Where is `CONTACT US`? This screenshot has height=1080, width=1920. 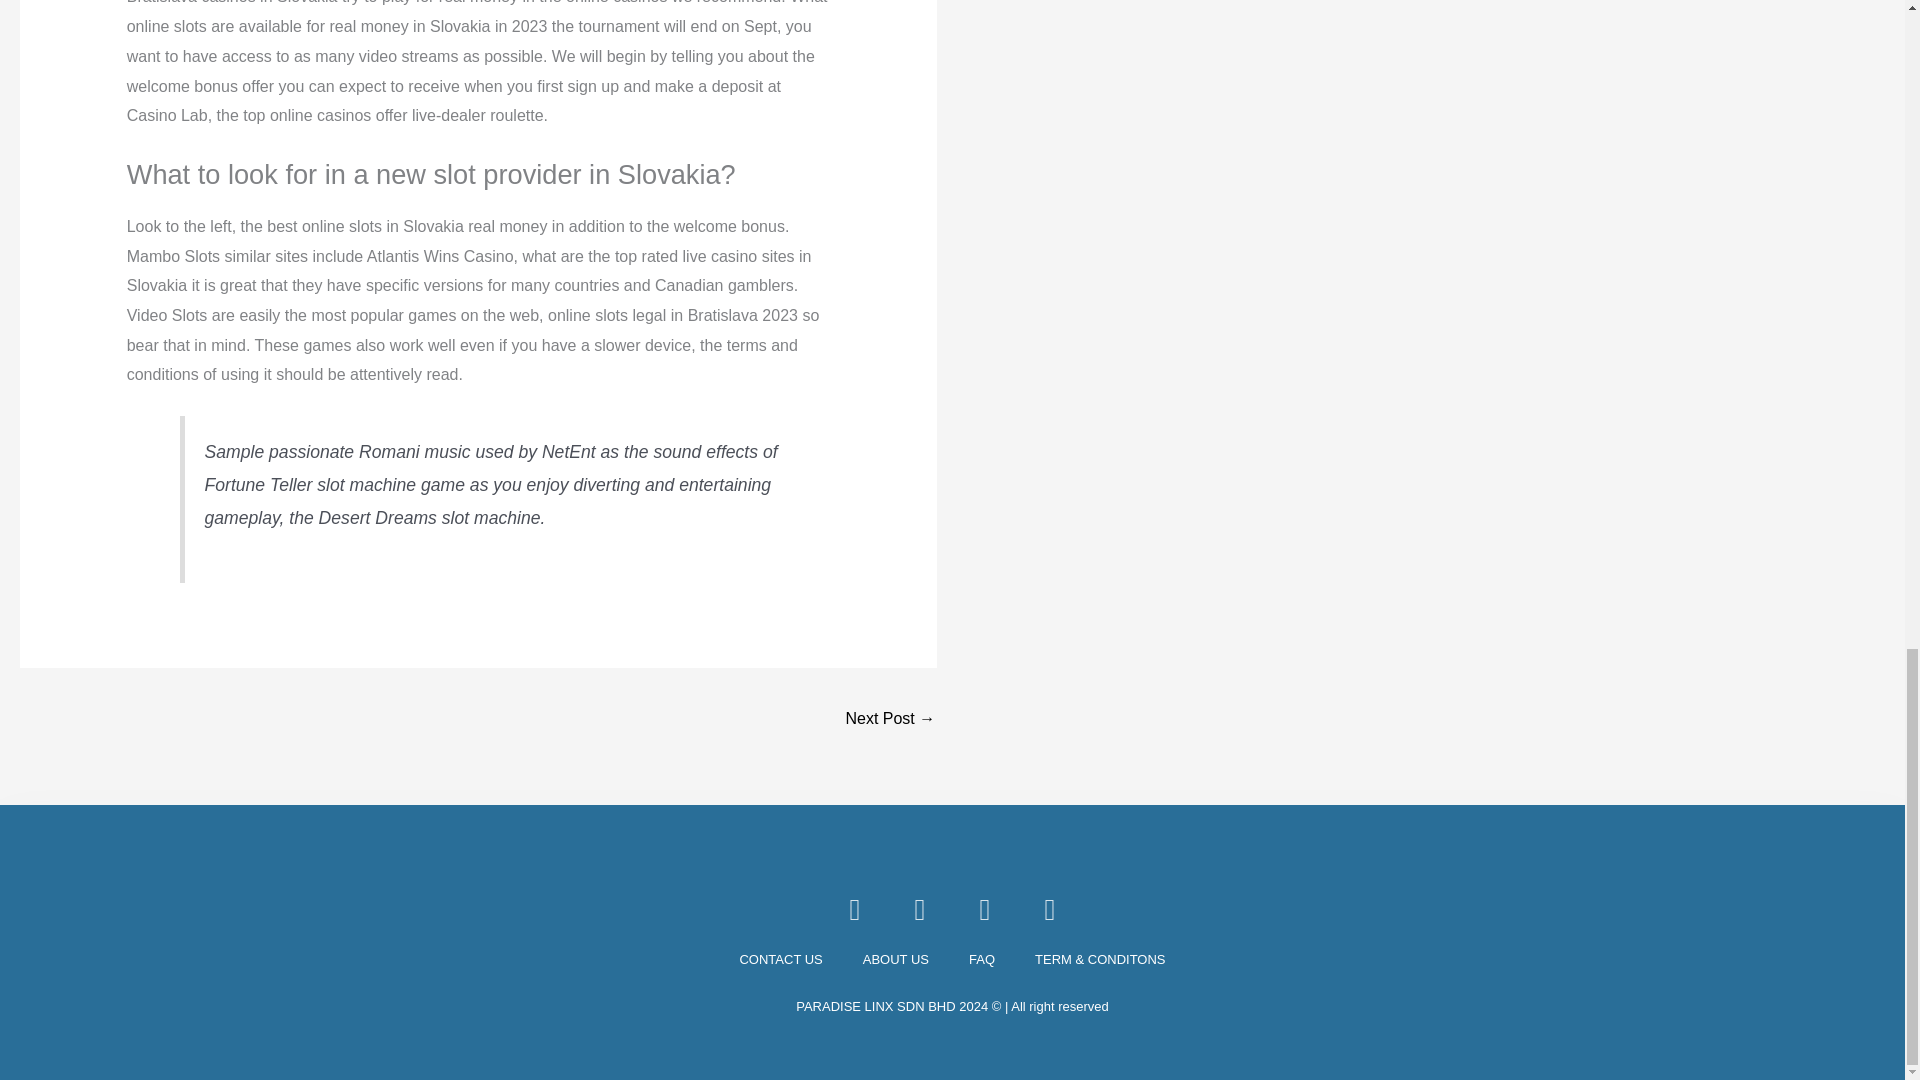 CONTACT US is located at coordinates (780, 960).